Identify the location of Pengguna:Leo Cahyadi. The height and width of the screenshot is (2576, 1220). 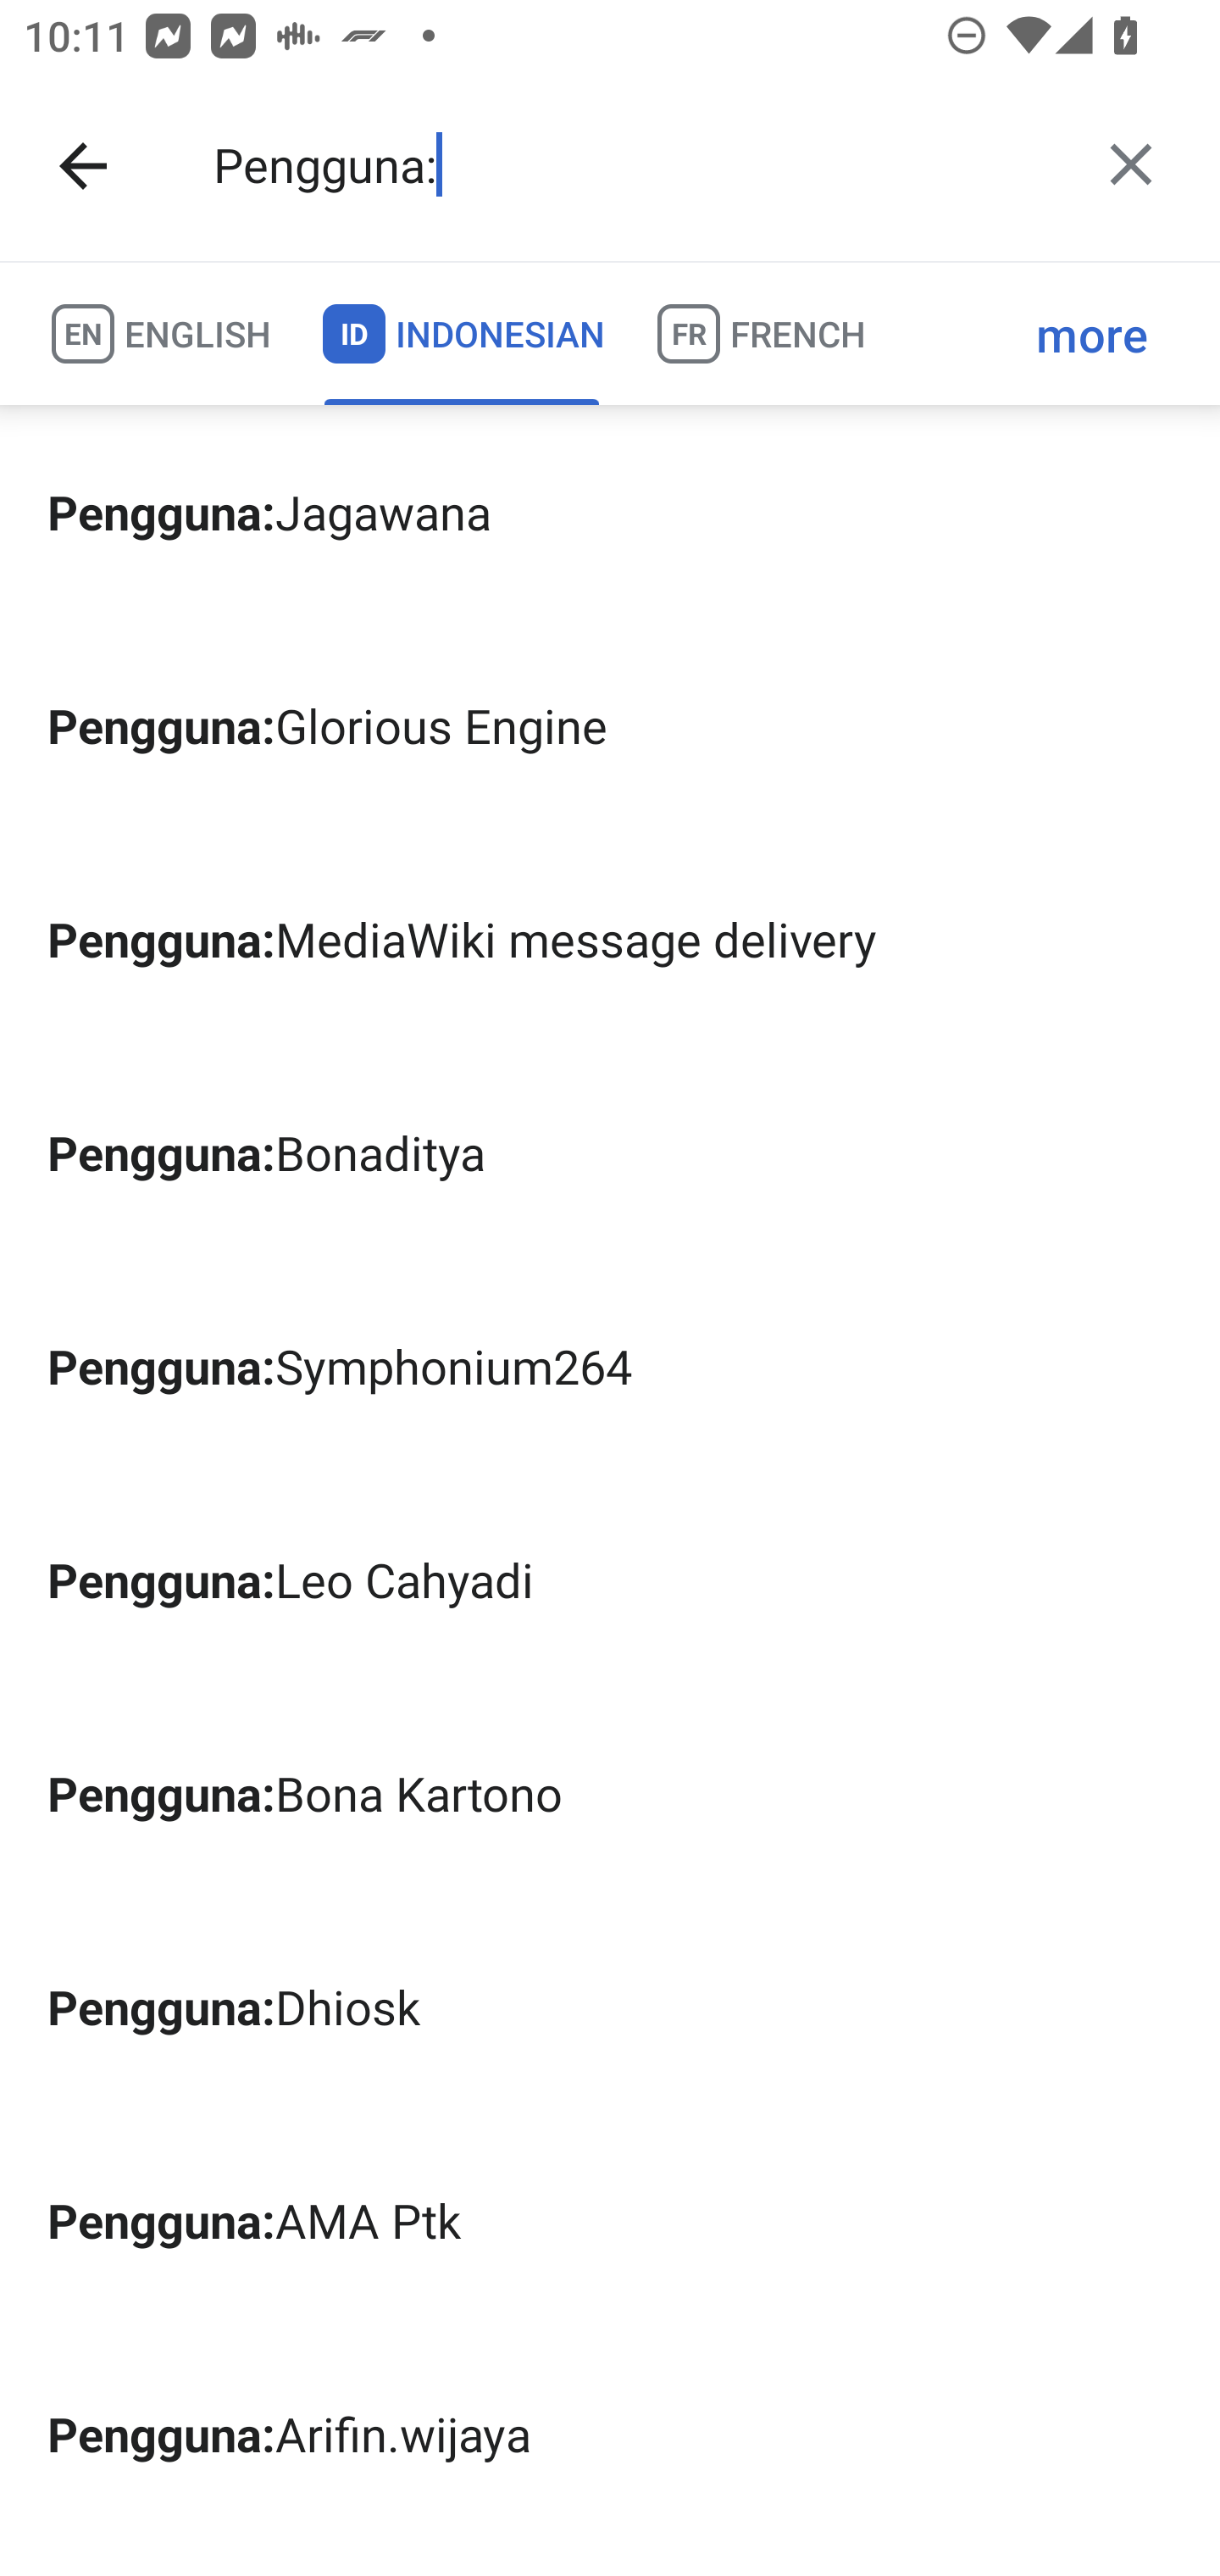
(610, 1579).